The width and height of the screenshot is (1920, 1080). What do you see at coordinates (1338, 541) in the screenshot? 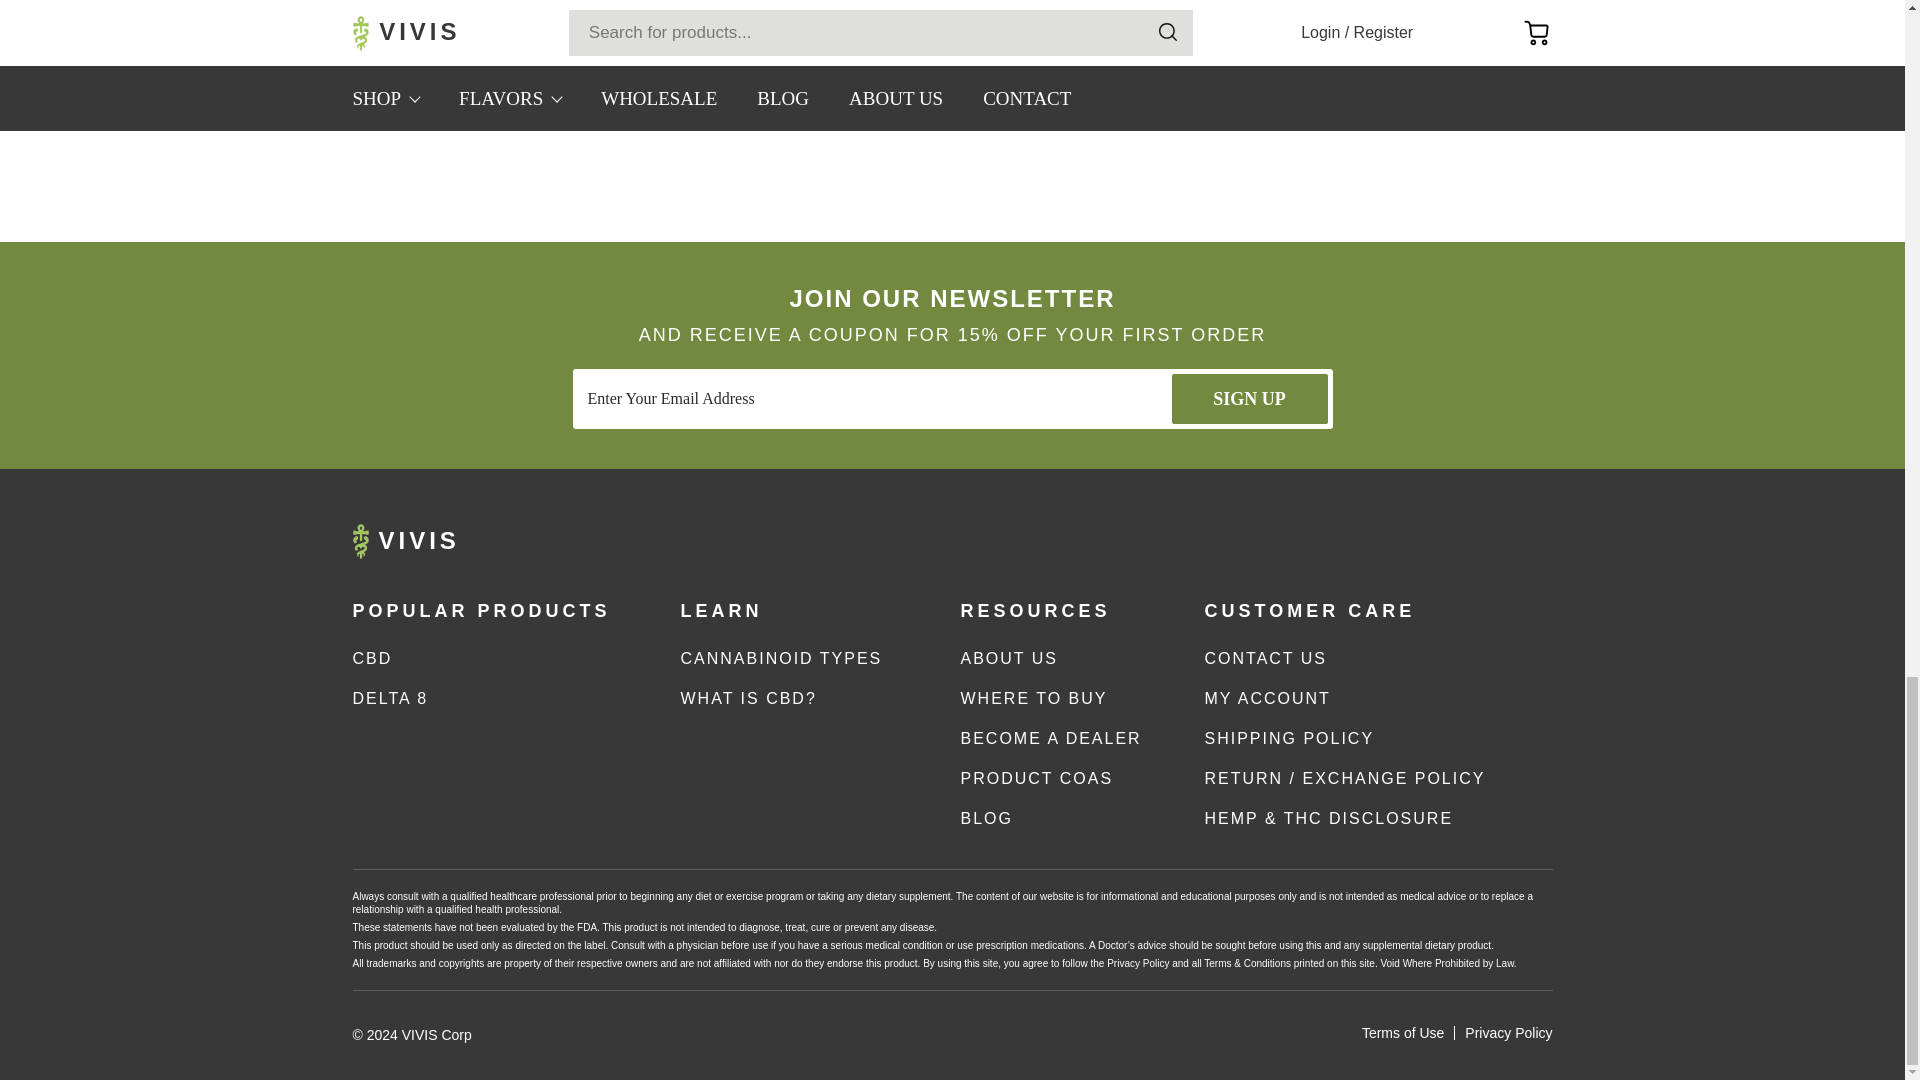
I see `Visit us on YouTube` at bounding box center [1338, 541].